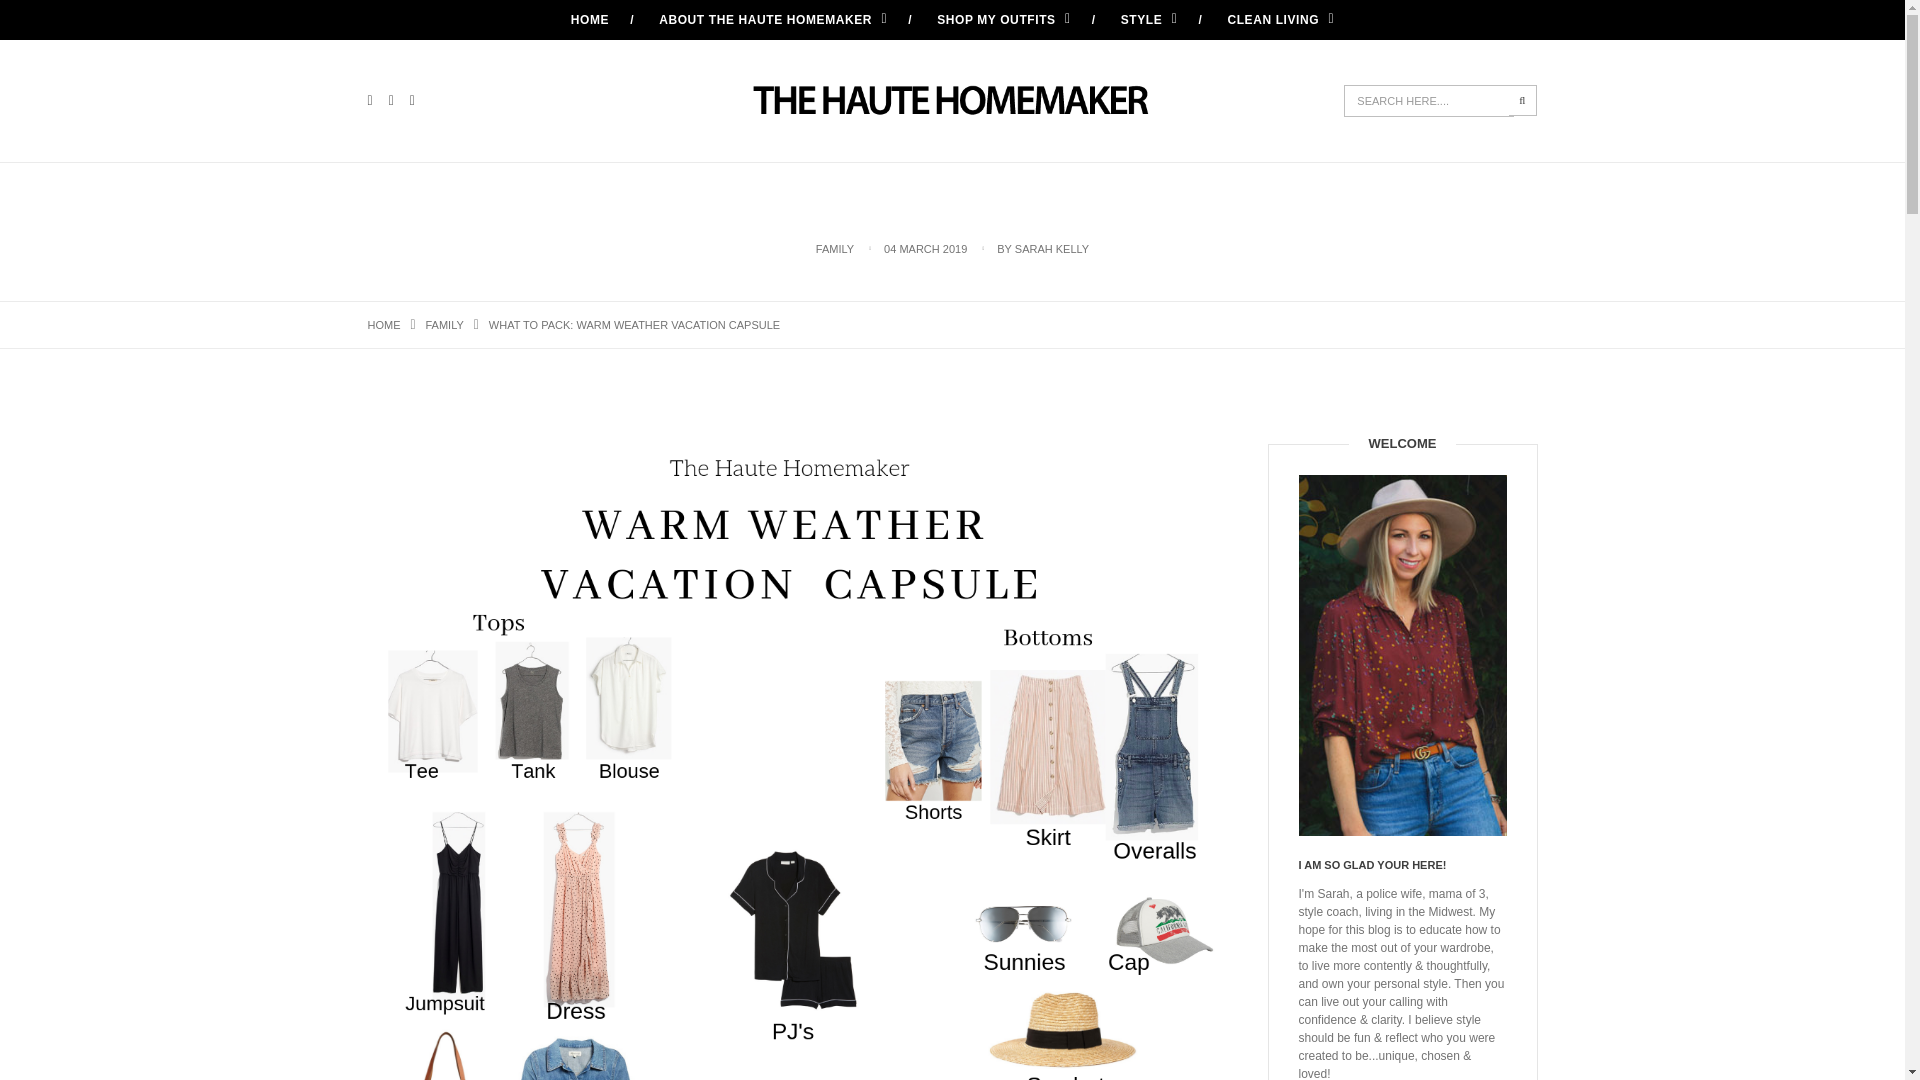  What do you see at coordinates (1052, 248) in the screenshot?
I see `SARAH KELLY` at bounding box center [1052, 248].